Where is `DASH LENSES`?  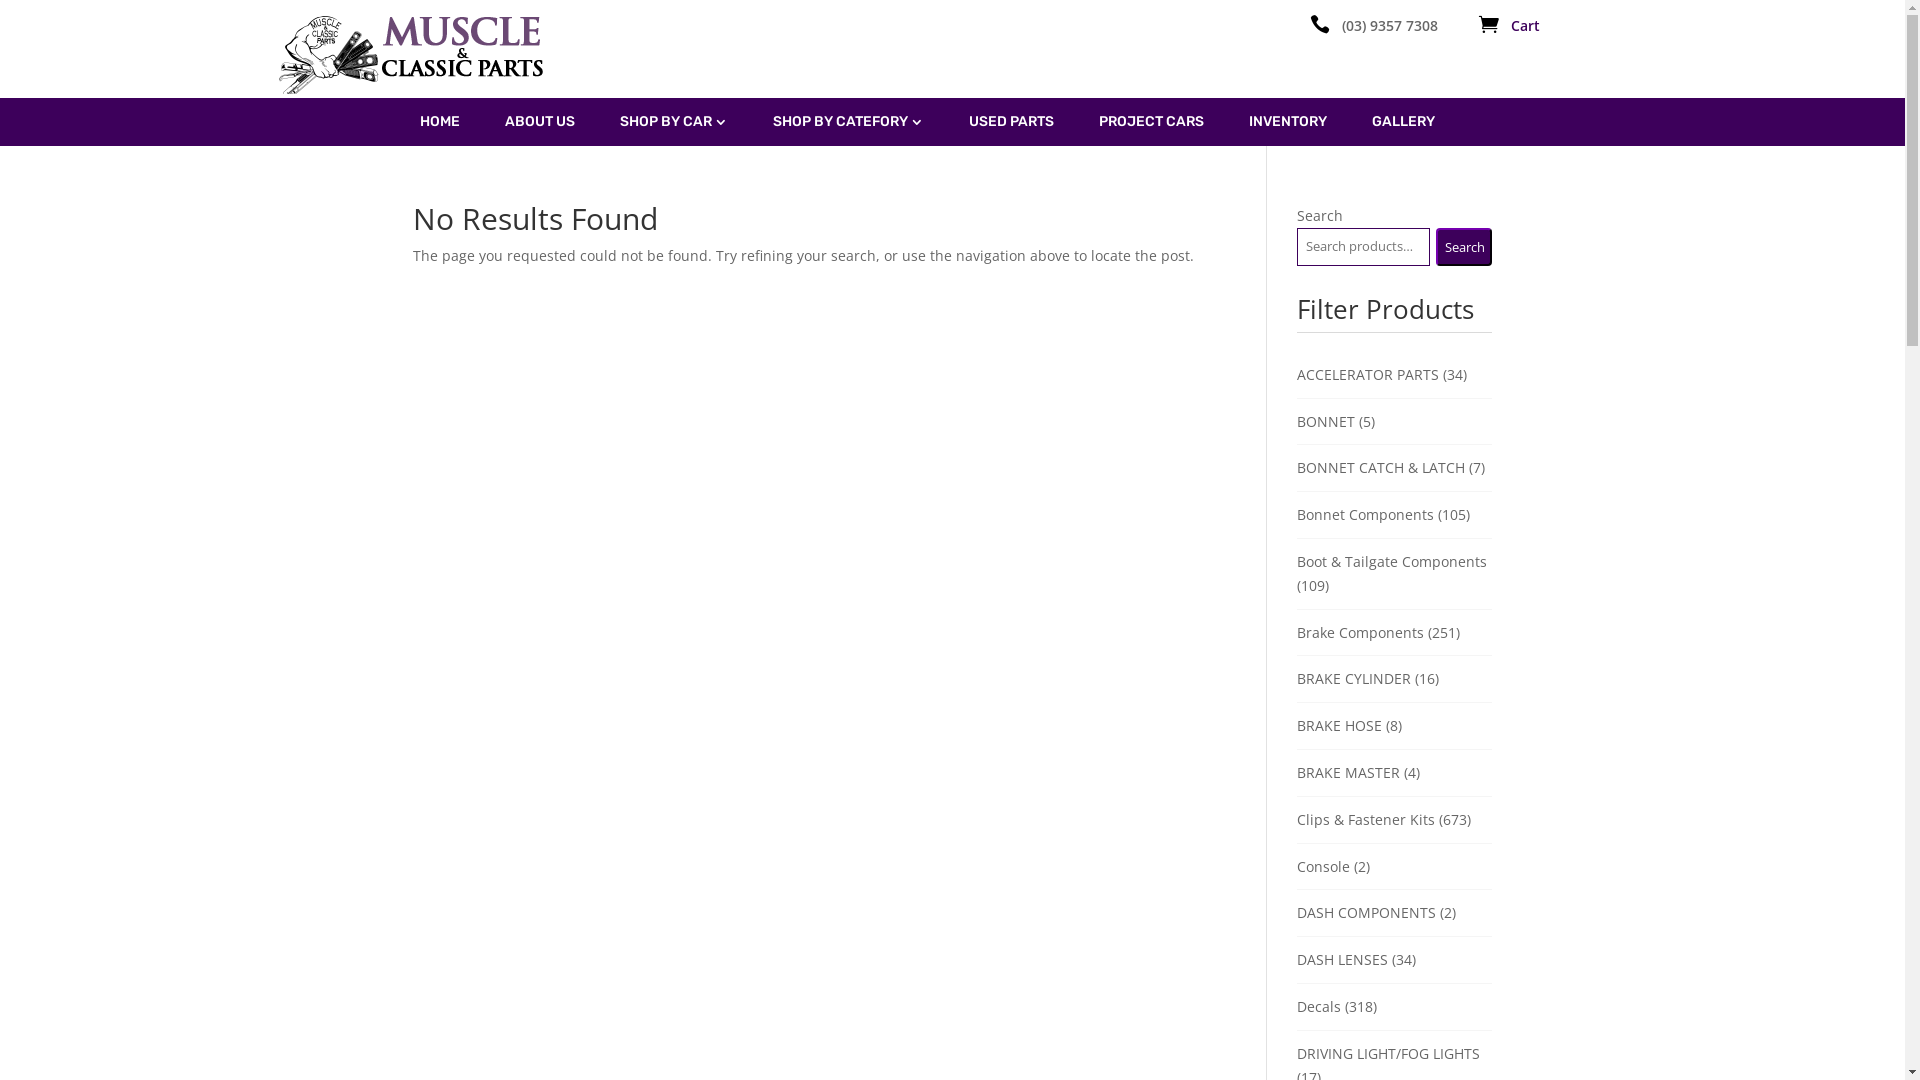 DASH LENSES is located at coordinates (1342, 960).